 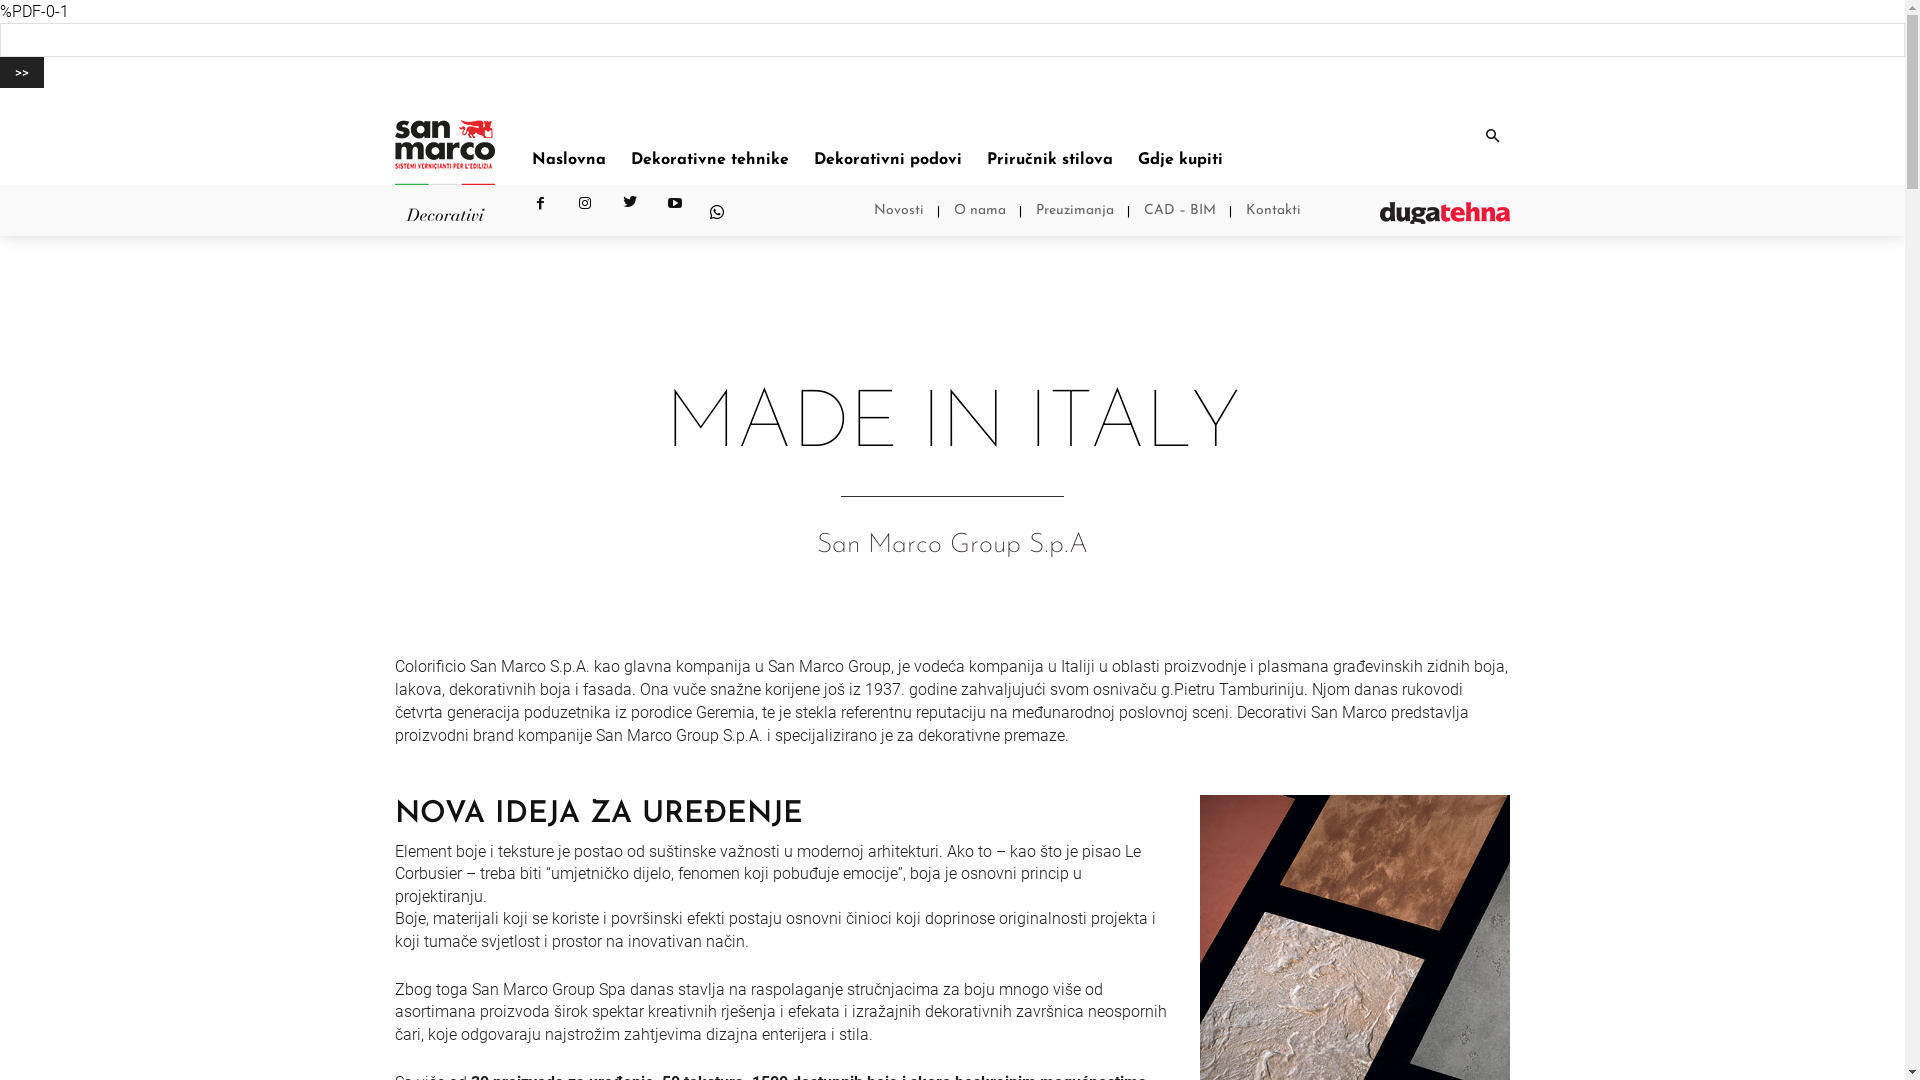 I want to click on Duga Tehna, so click(x=444, y=214).